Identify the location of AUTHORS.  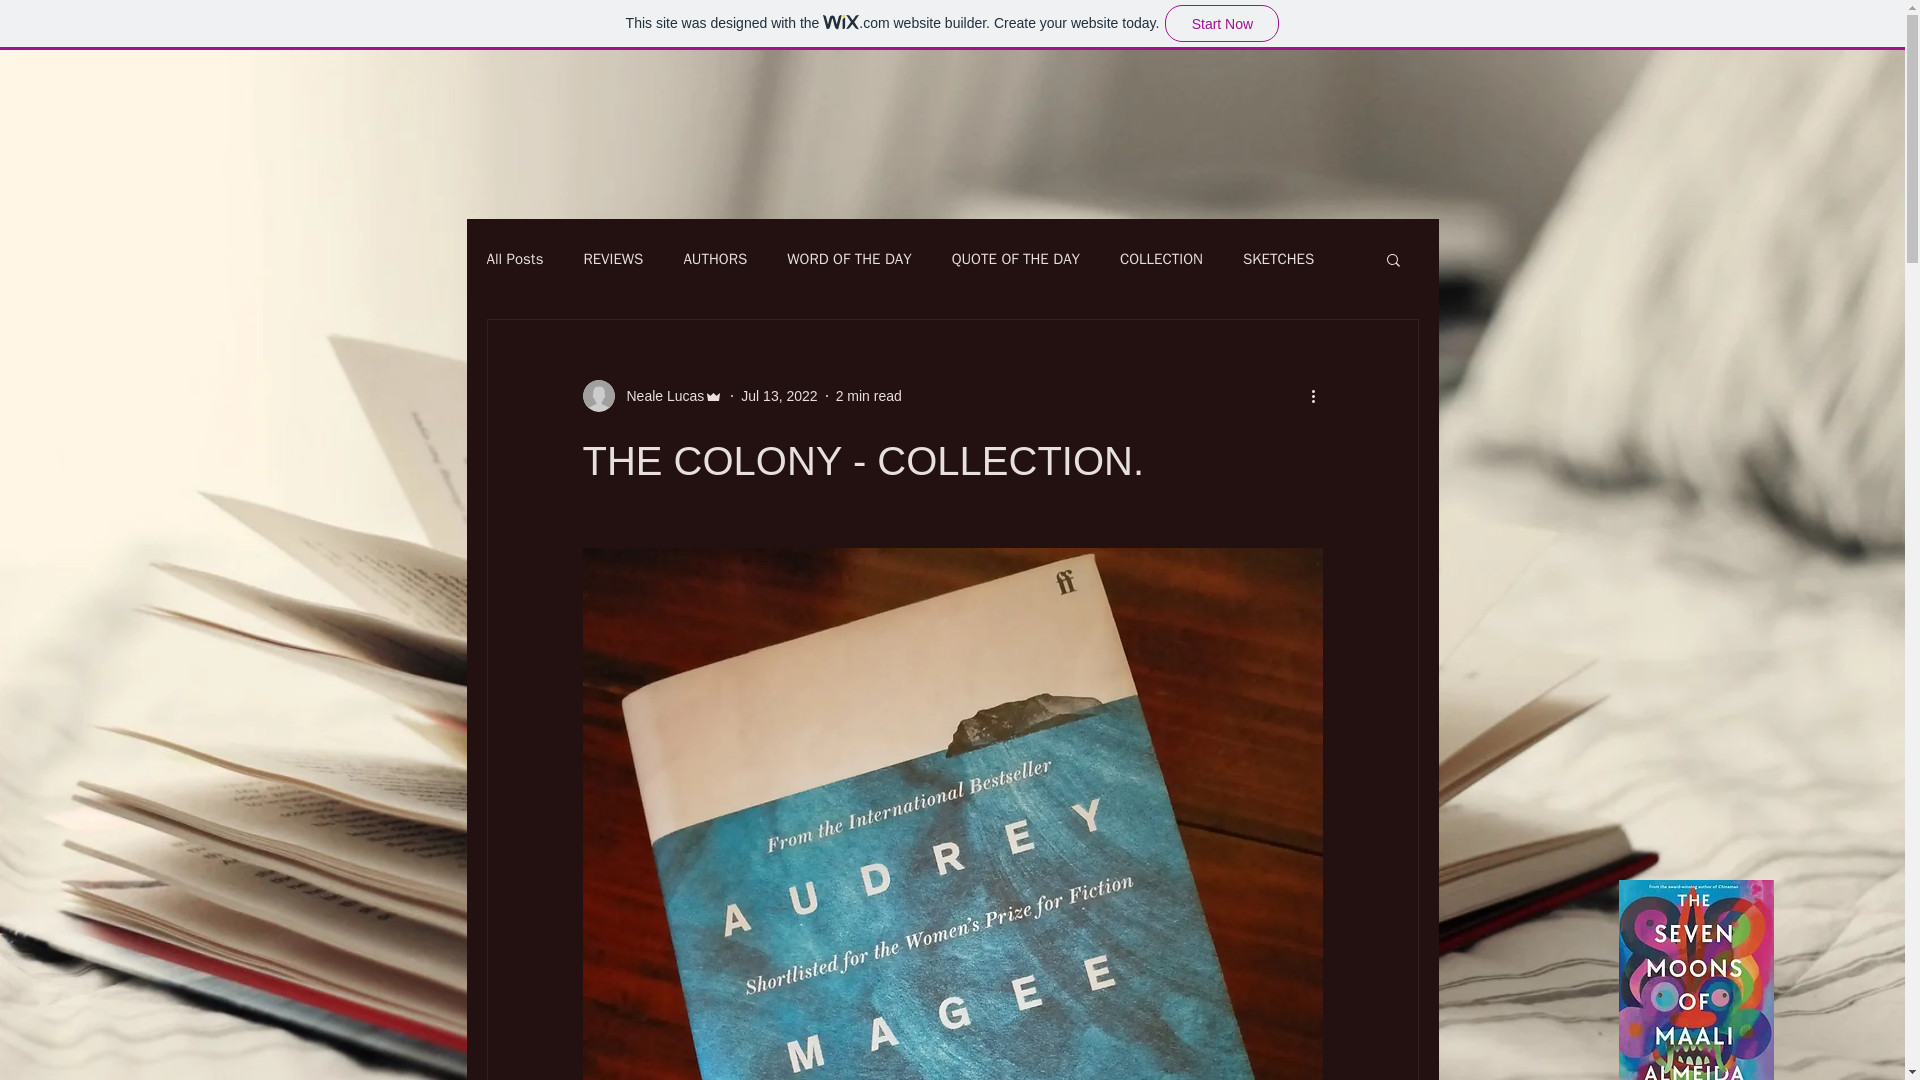
(714, 258).